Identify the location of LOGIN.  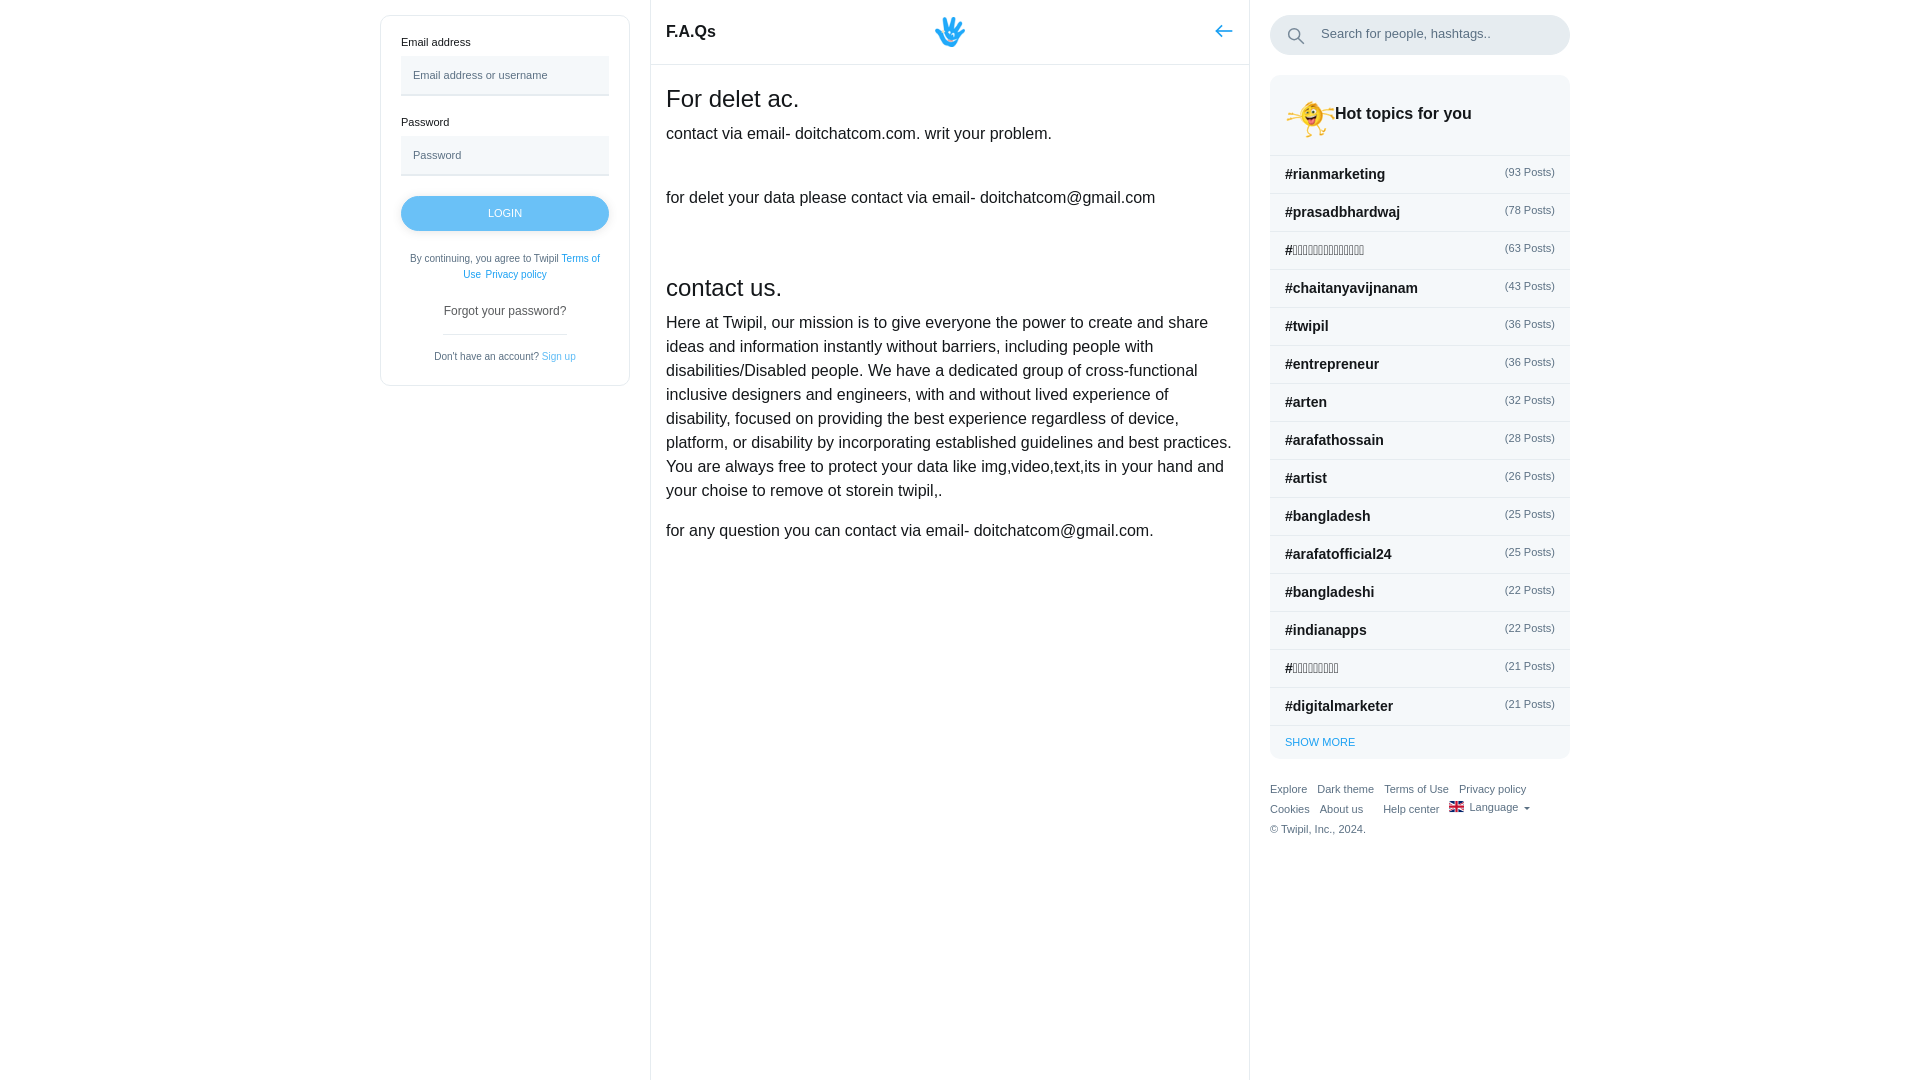
(504, 213).